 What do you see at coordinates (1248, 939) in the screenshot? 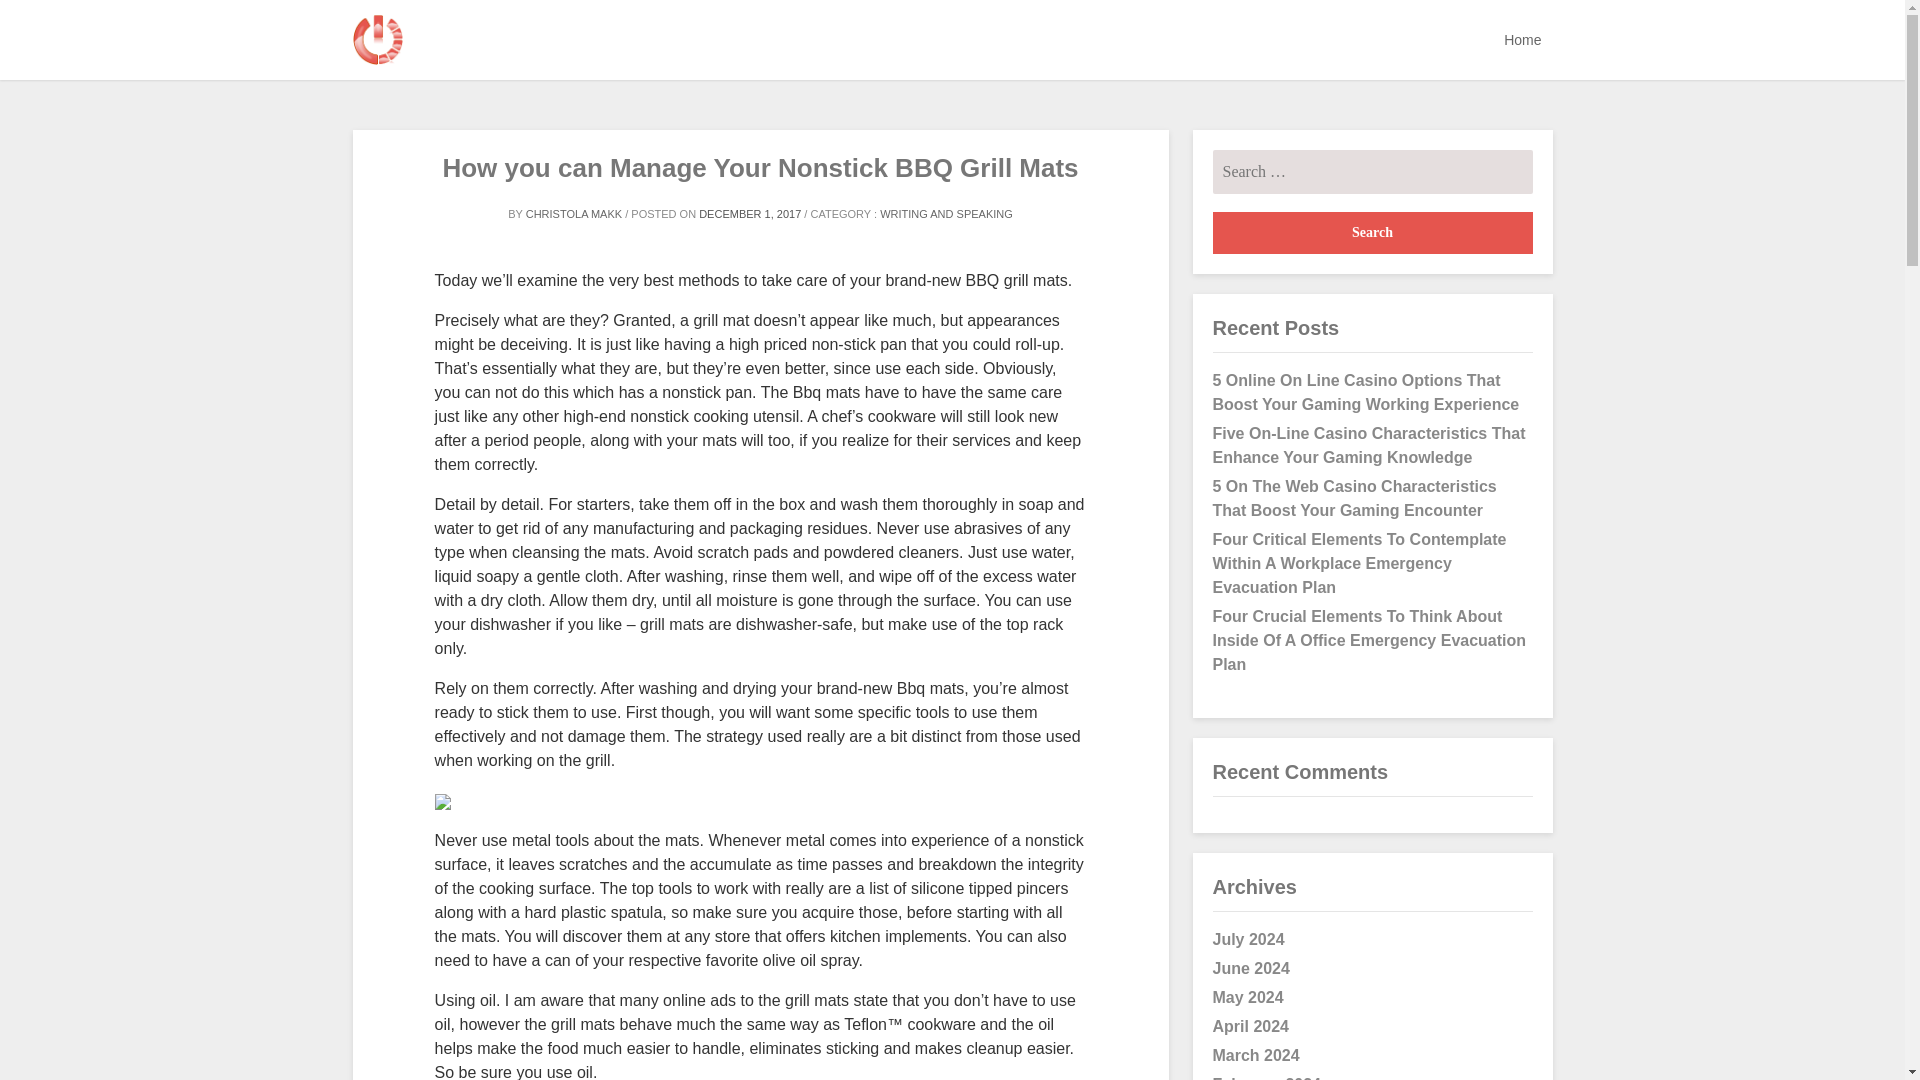
I see `July 2024` at bounding box center [1248, 939].